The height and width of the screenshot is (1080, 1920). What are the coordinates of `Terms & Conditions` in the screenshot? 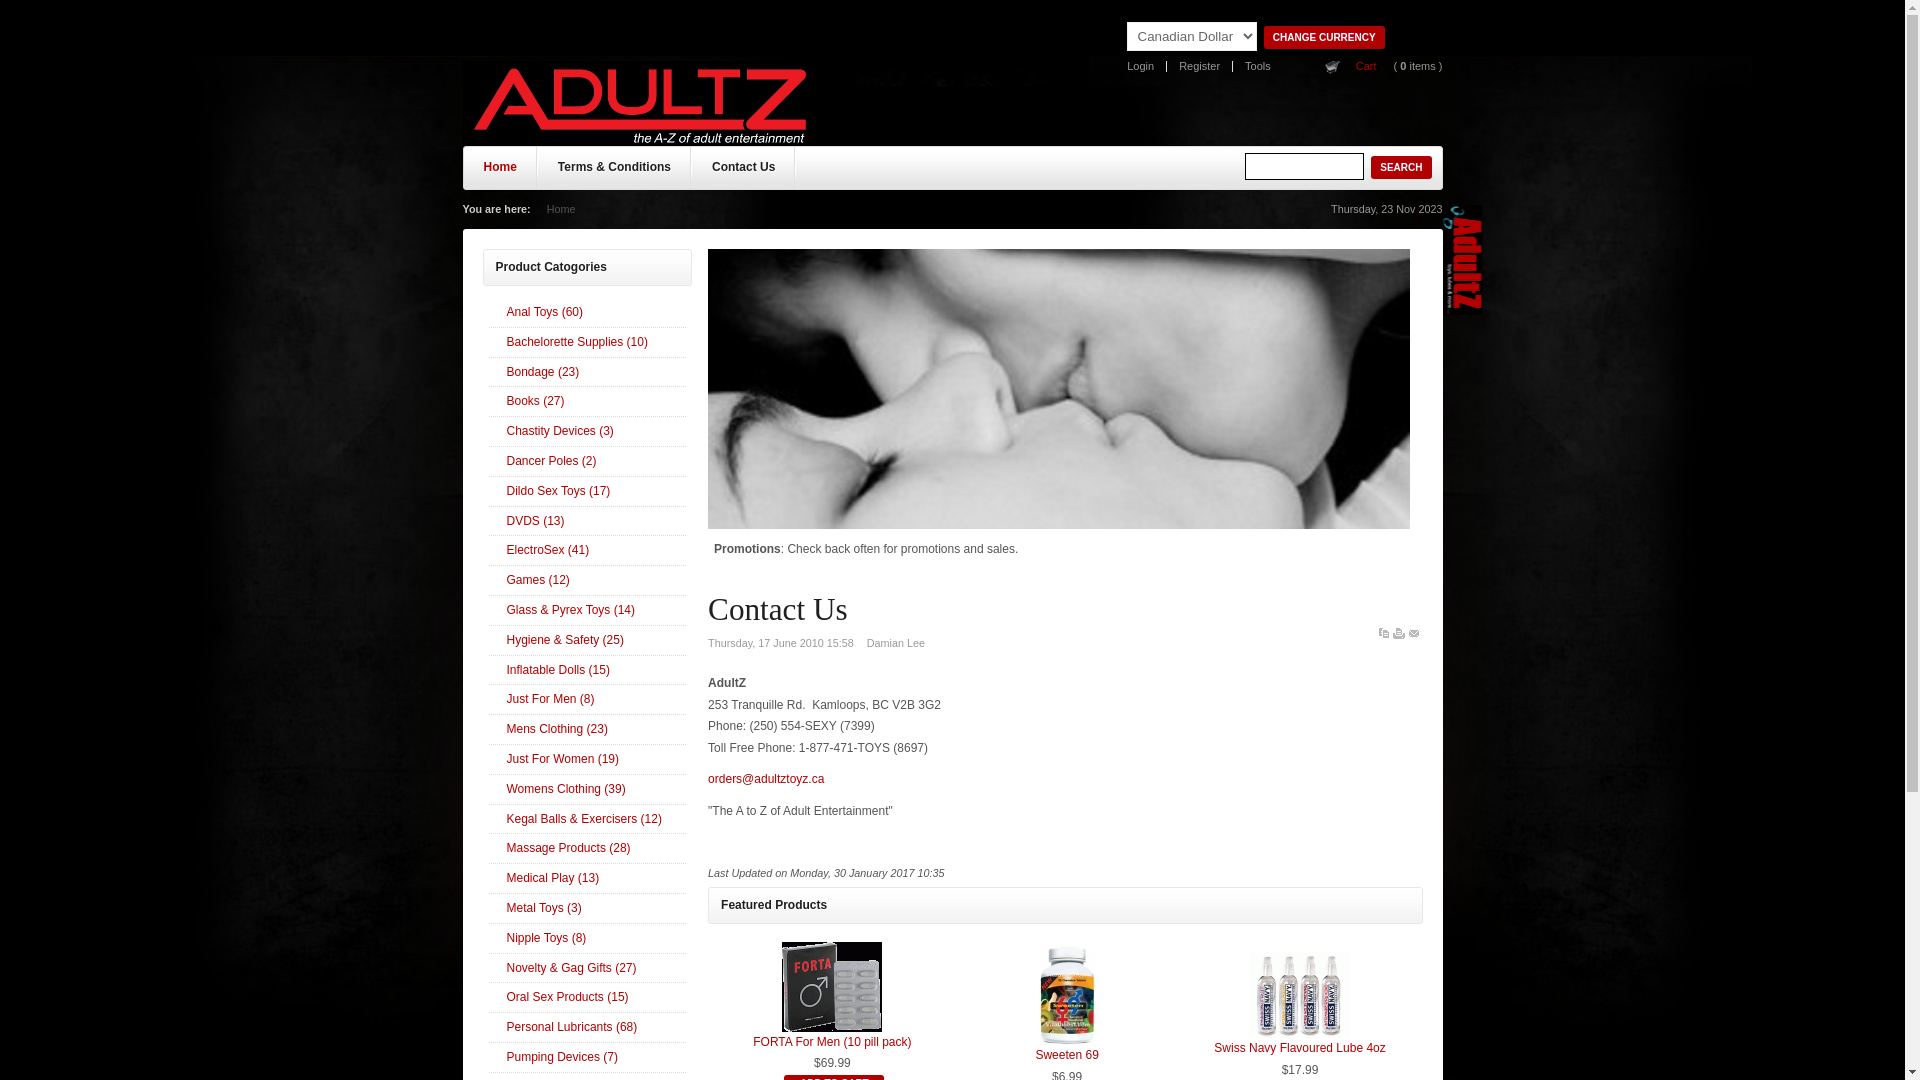 It's located at (614, 172).